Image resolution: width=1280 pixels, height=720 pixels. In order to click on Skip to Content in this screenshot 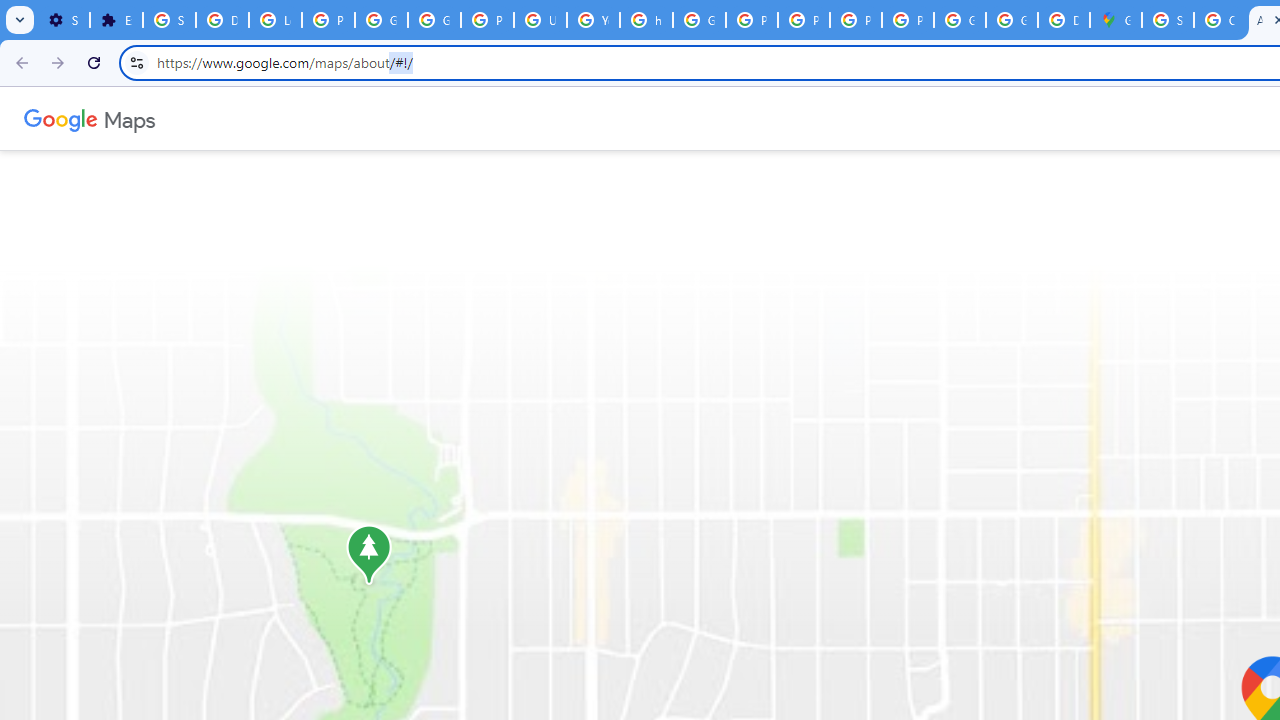, I will do `click(264, 116)`.